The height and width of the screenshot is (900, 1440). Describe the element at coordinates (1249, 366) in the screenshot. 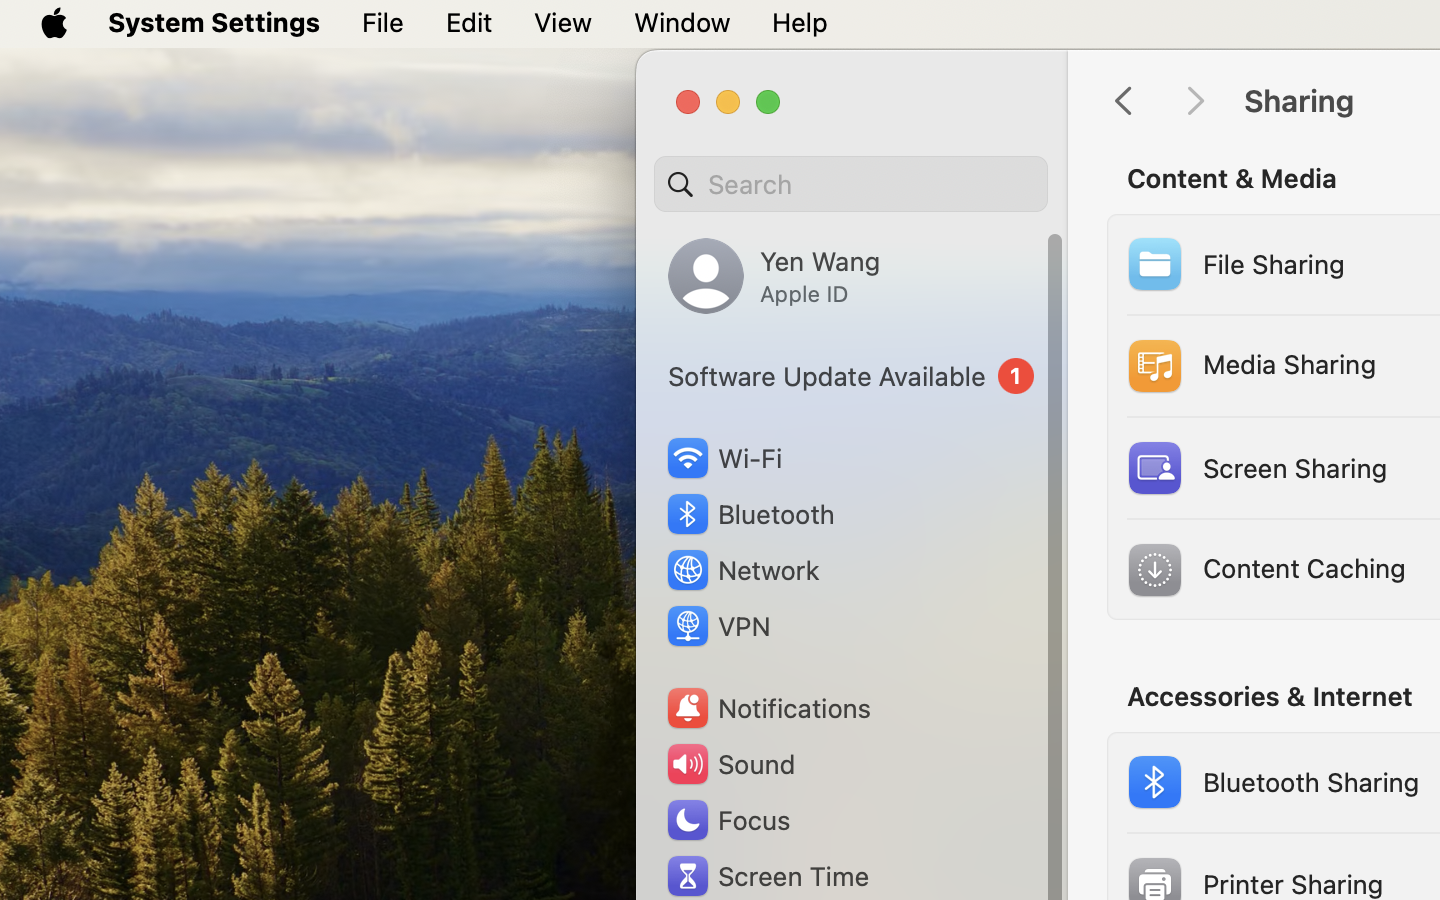

I see `Media Sharing` at that location.